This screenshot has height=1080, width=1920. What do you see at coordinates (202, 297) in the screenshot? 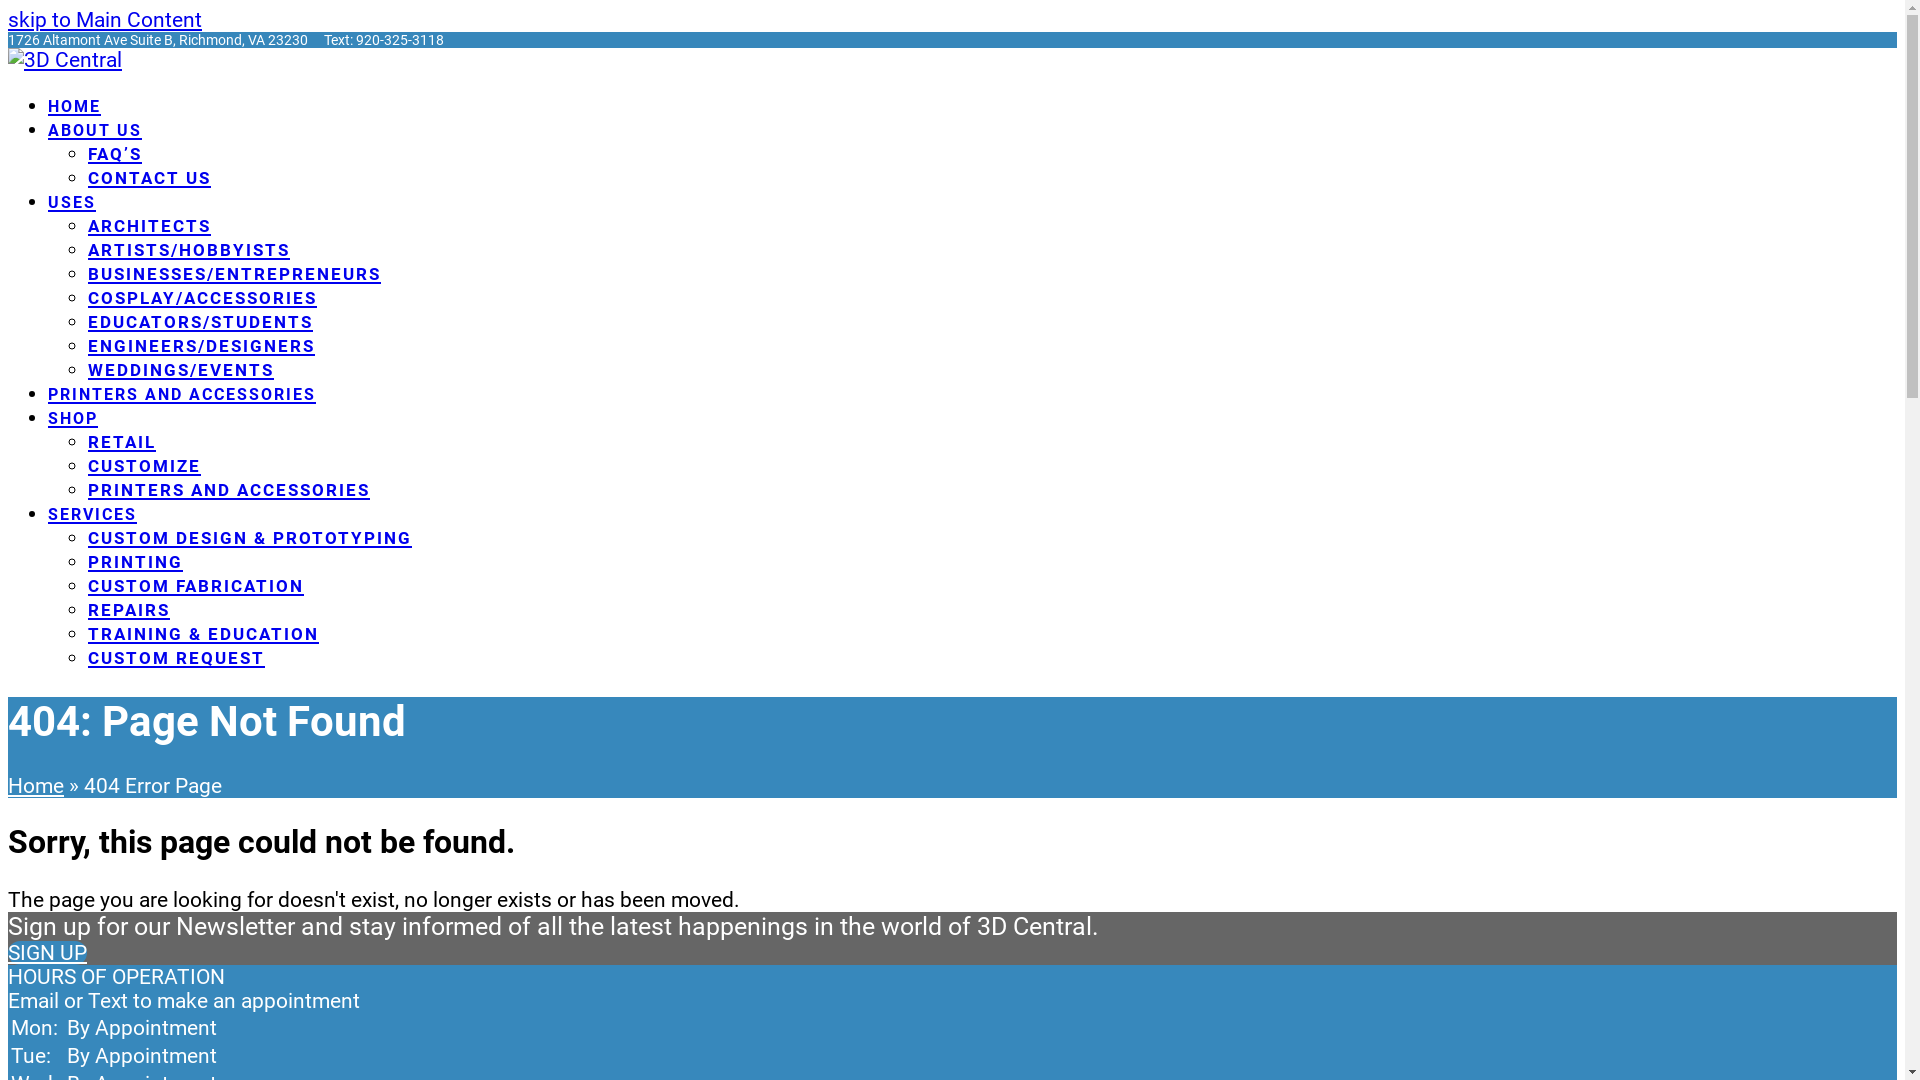
I see `COSPLAY/ACCESSORIES` at bounding box center [202, 297].